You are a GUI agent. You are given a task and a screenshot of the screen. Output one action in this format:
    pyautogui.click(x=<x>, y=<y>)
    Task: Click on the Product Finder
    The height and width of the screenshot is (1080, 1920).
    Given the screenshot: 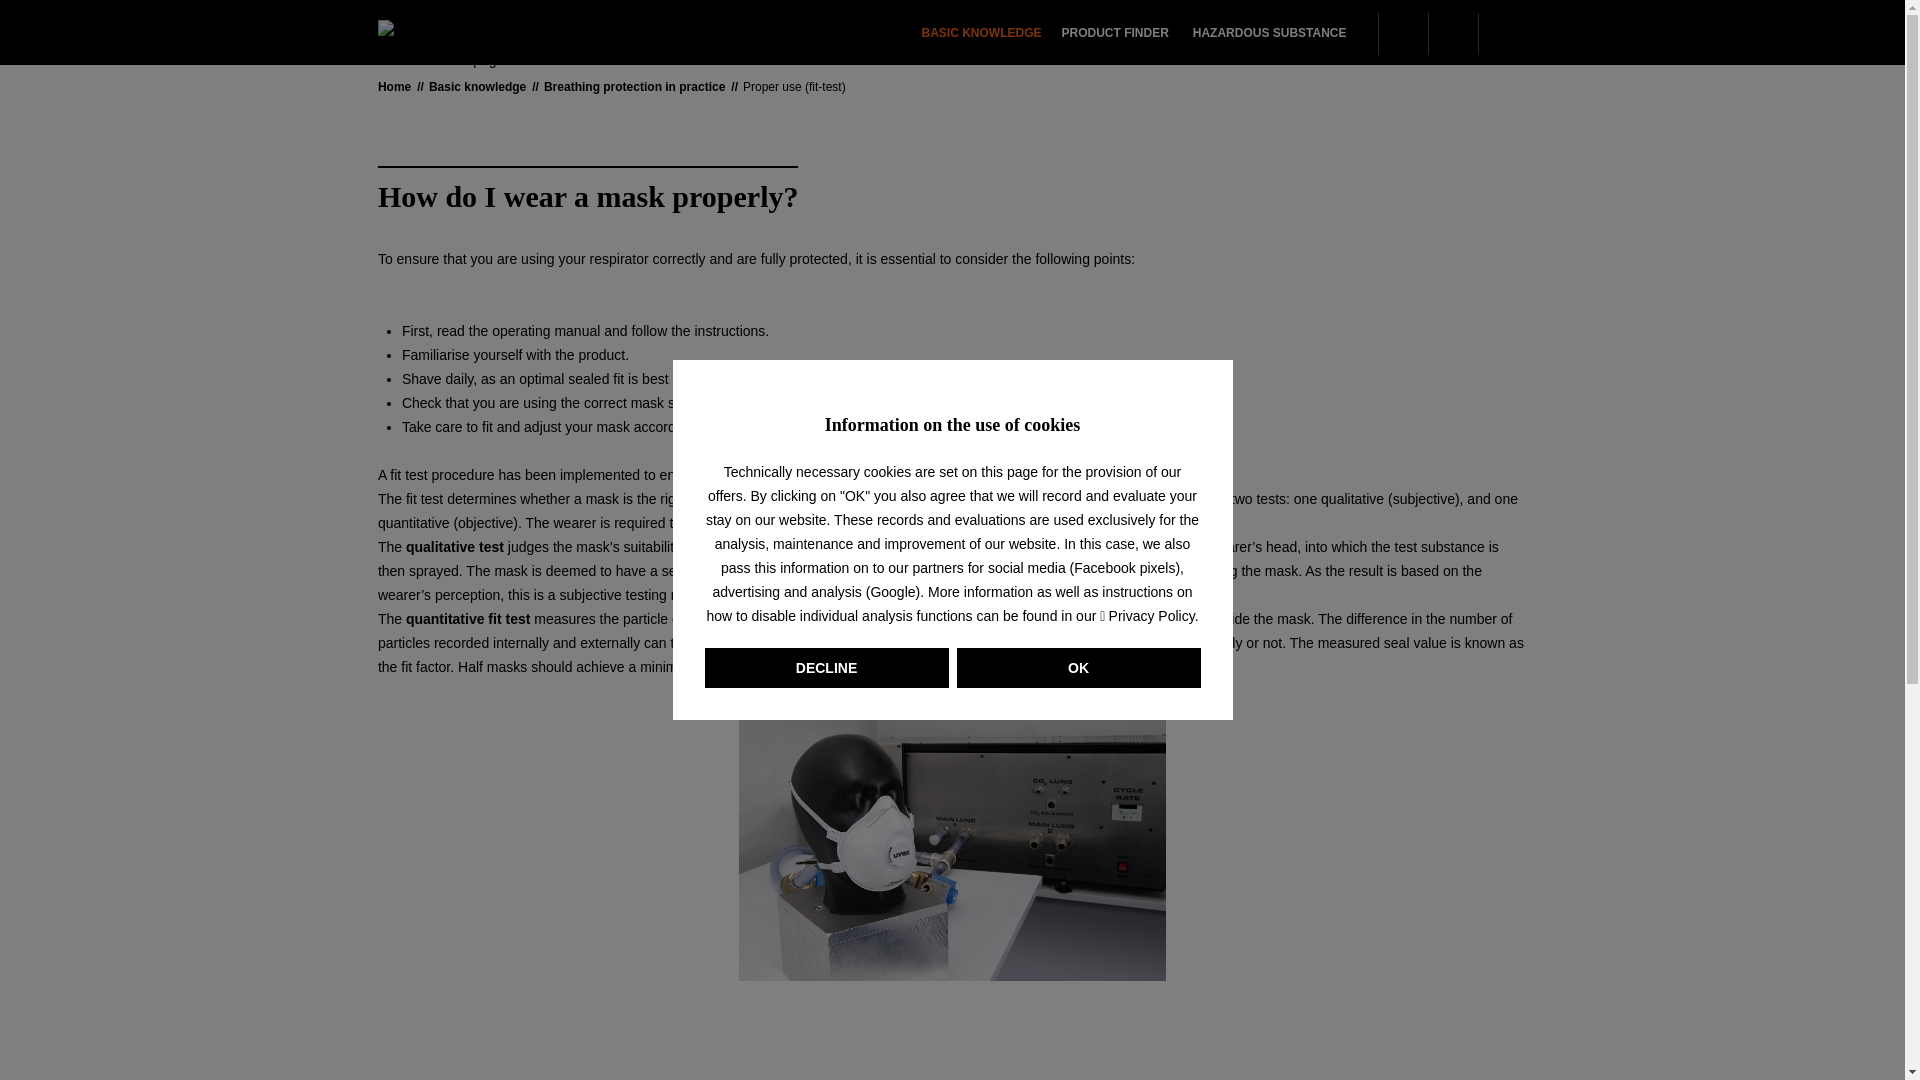 What is the action you would take?
    pyautogui.click(x=1270, y=32)
    